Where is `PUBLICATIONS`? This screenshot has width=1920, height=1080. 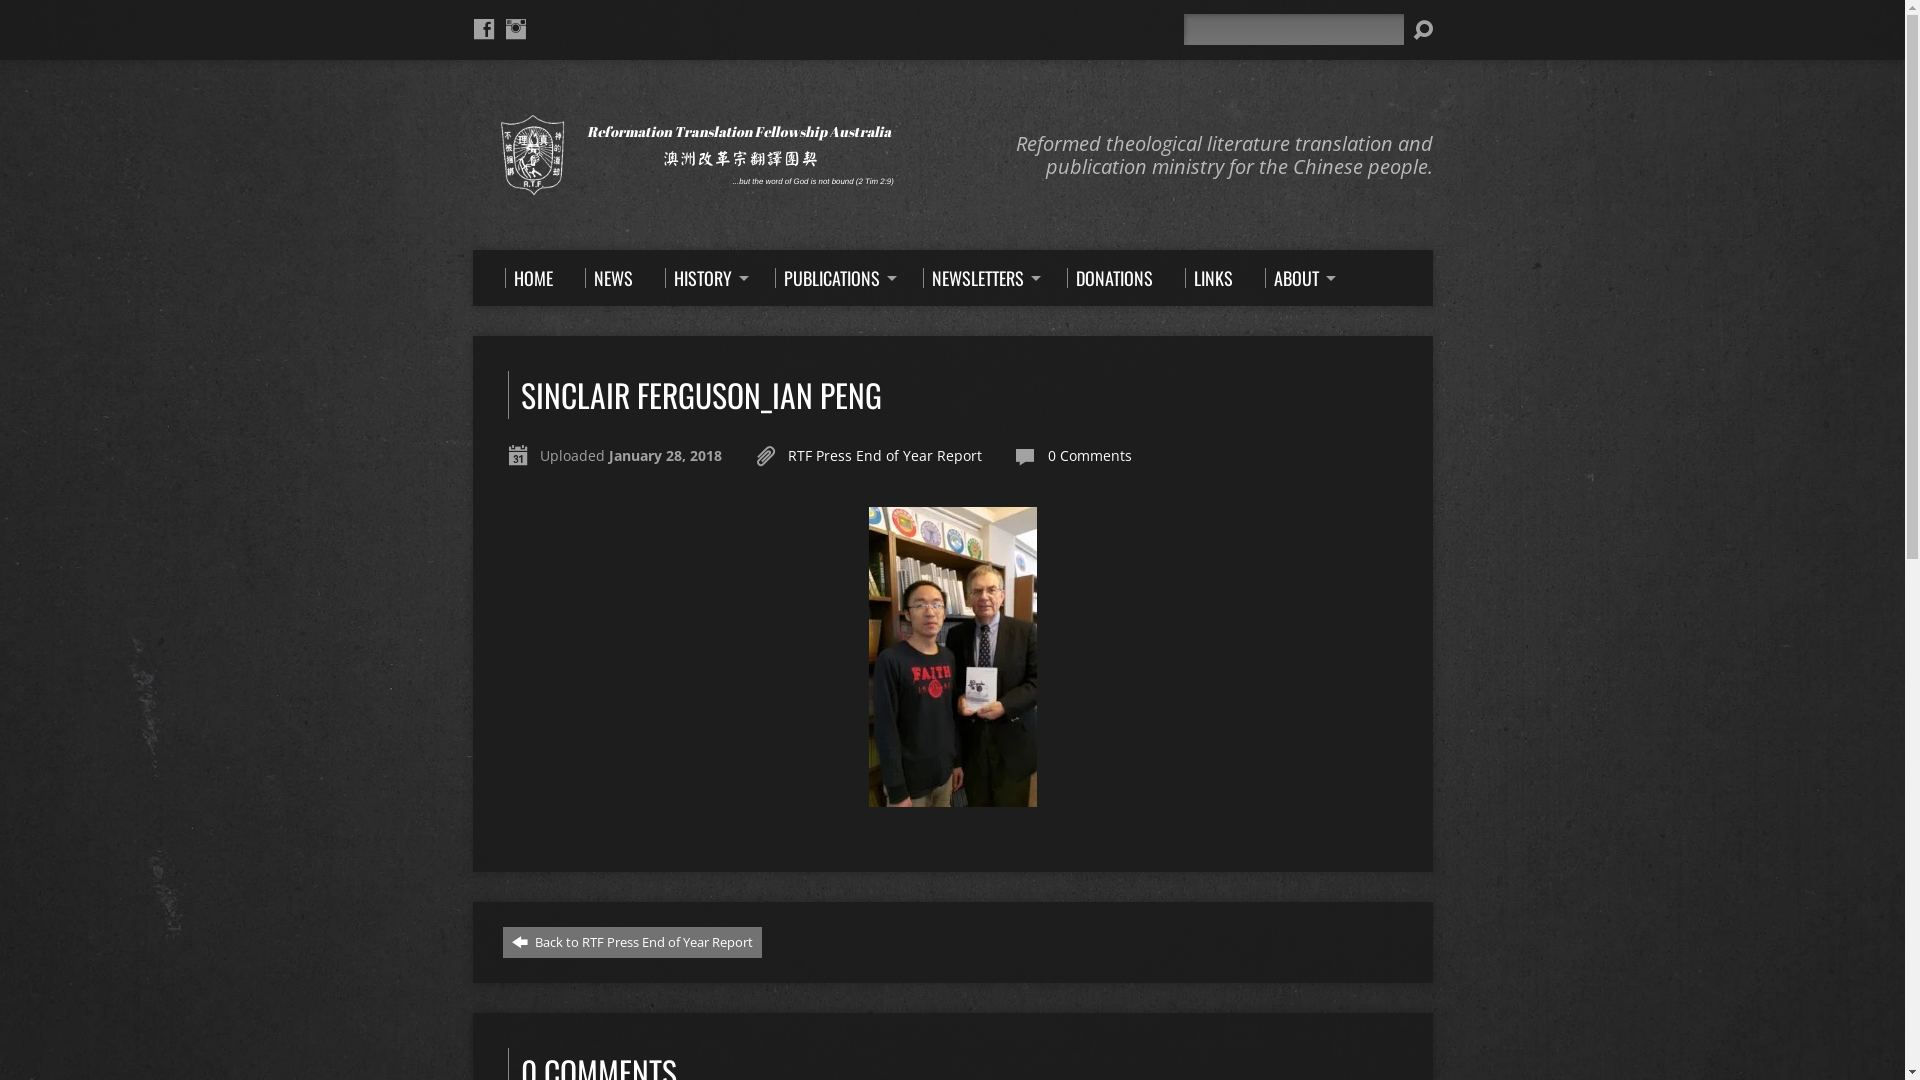
PUBLICATIONS is located at coordinates (832, 278).